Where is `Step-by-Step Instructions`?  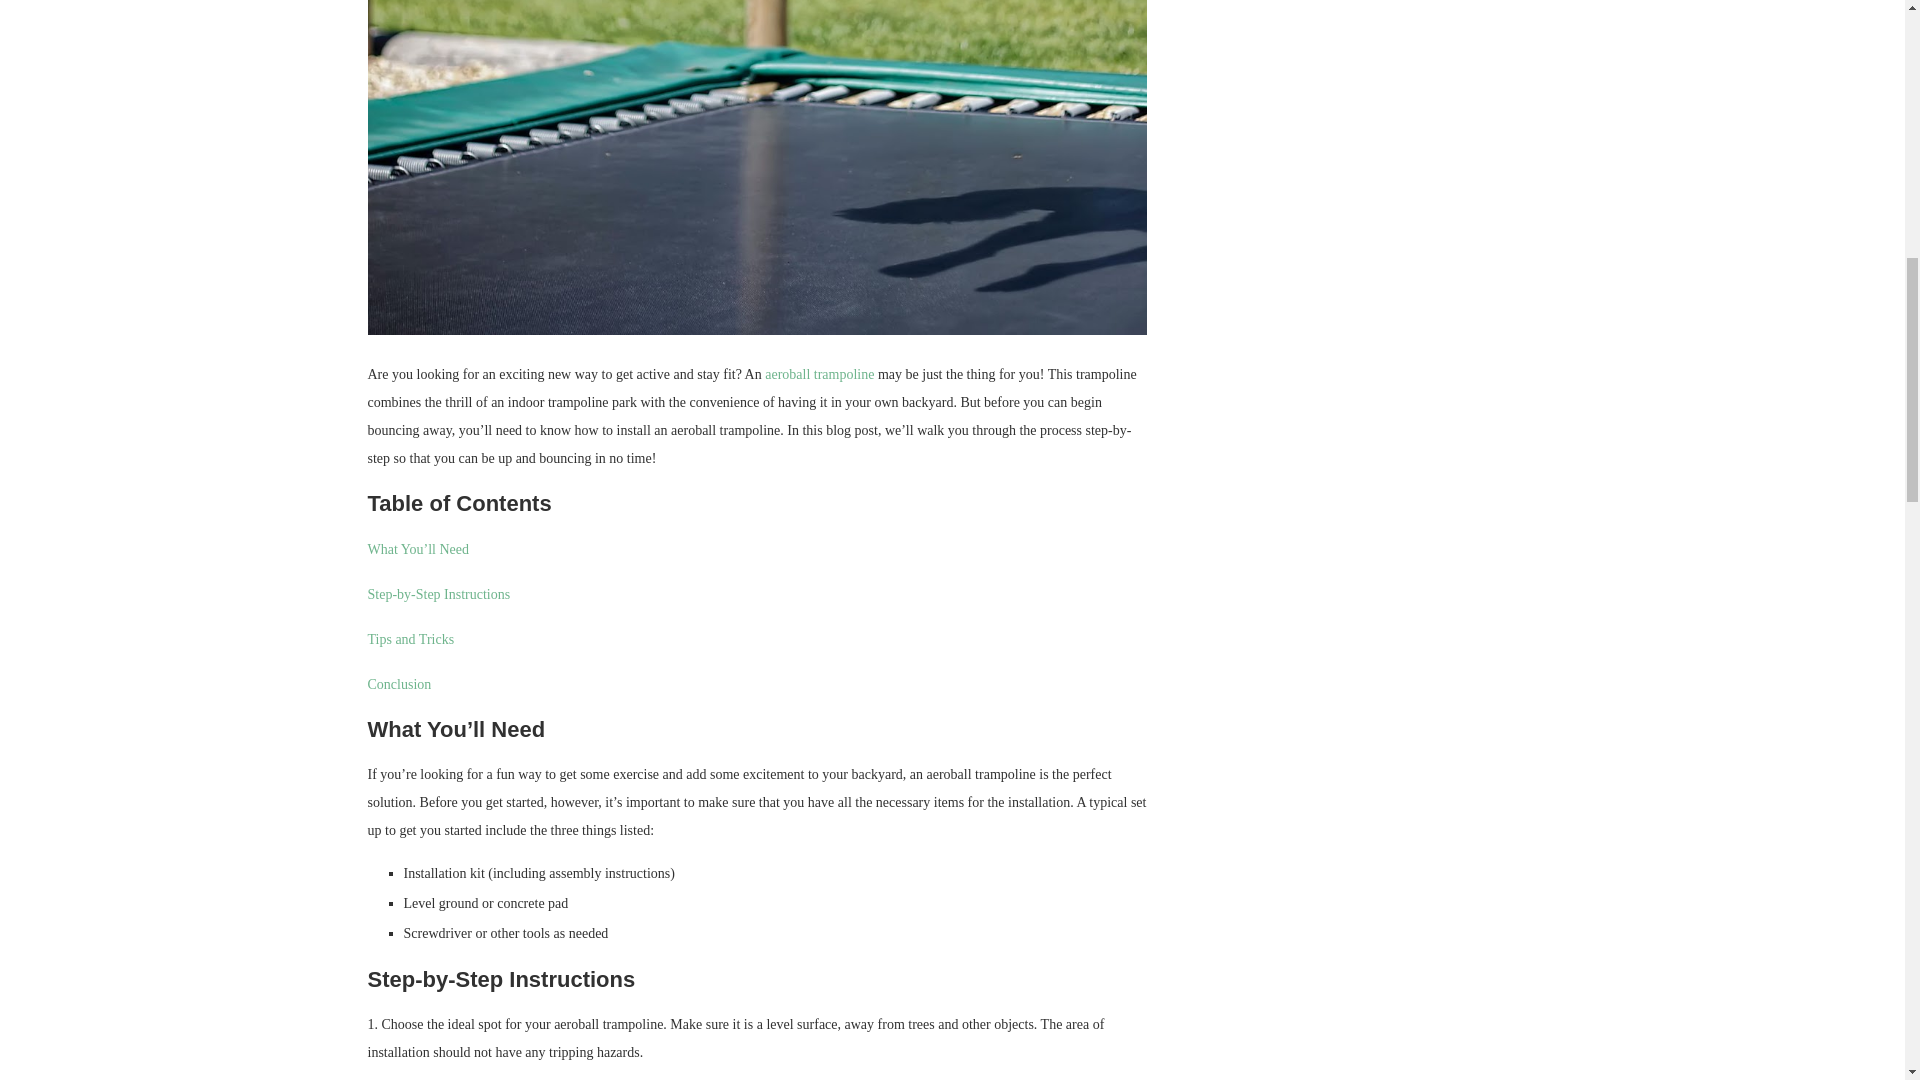
Step-by-Step Instructions is located at coordinates (439, 594).